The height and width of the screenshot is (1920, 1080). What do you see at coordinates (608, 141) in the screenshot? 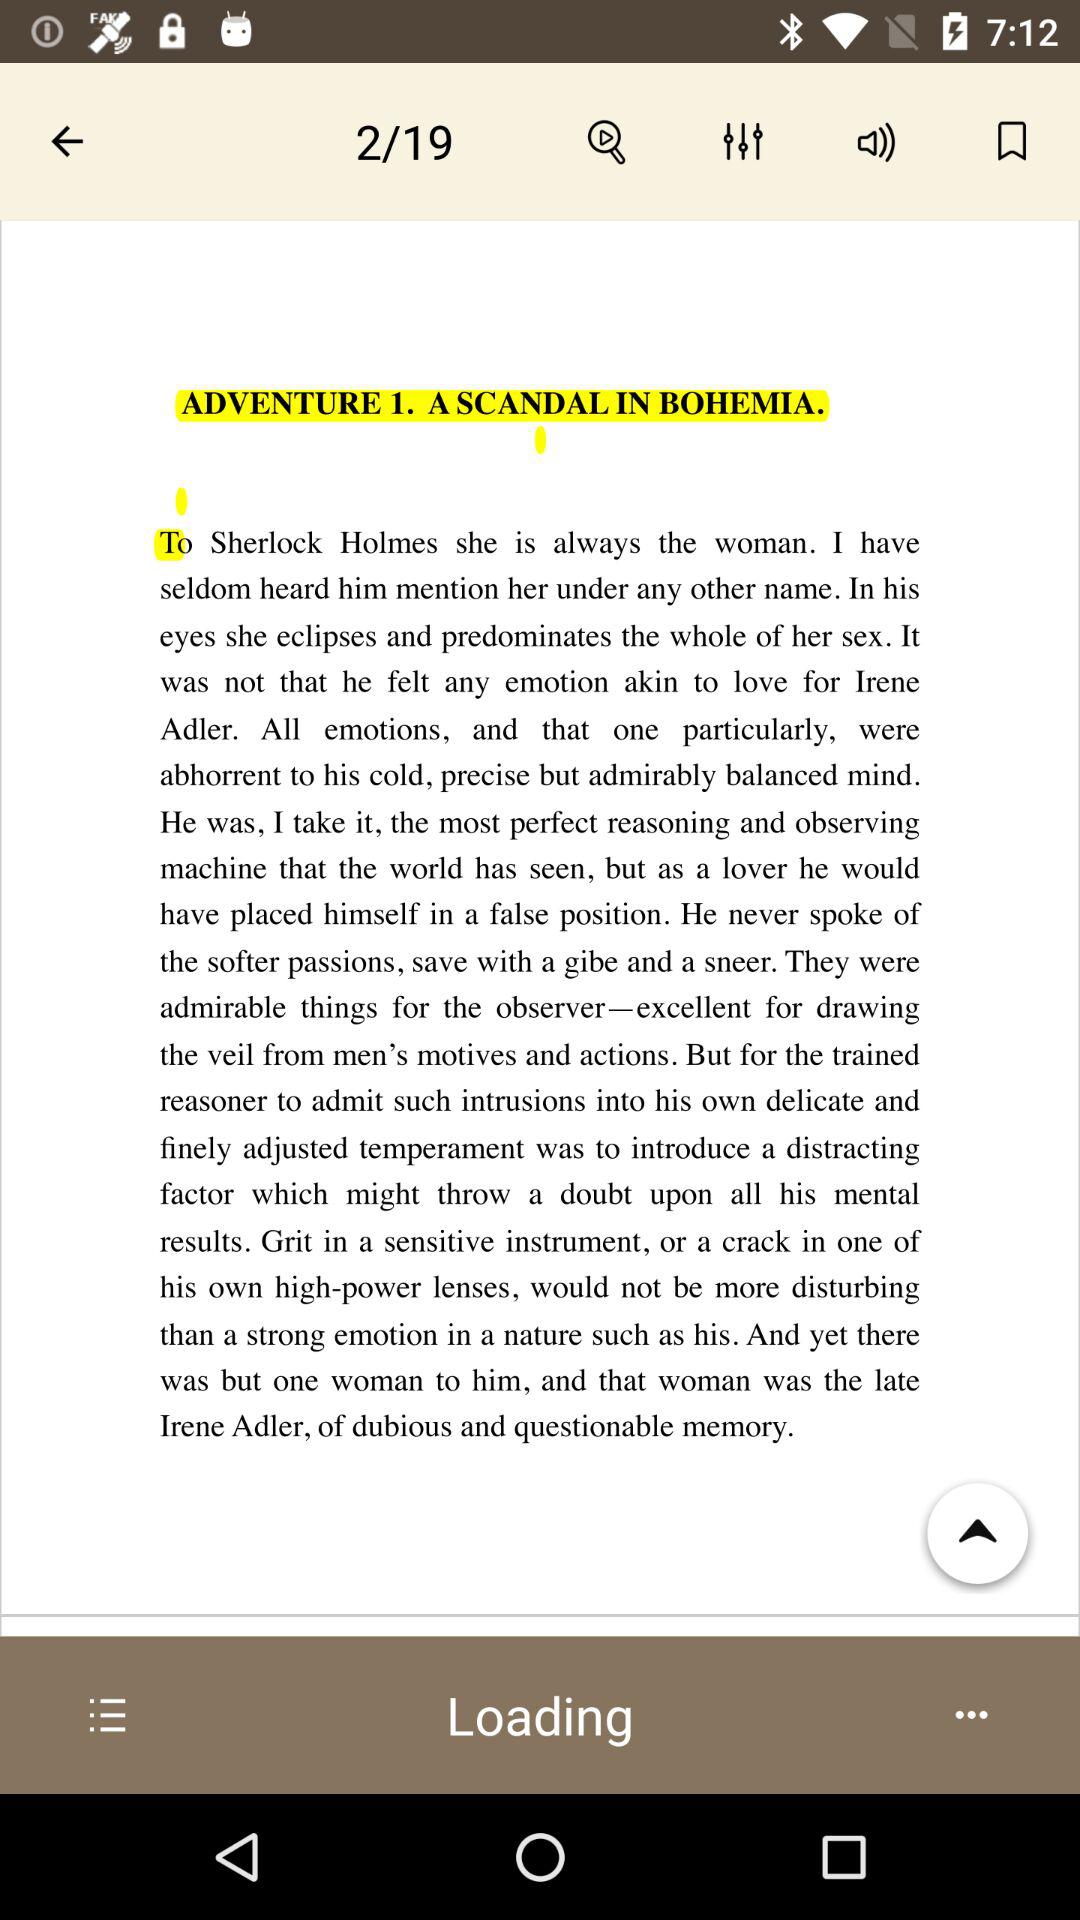
I see `click to search option` at bounding box center [608, 141].